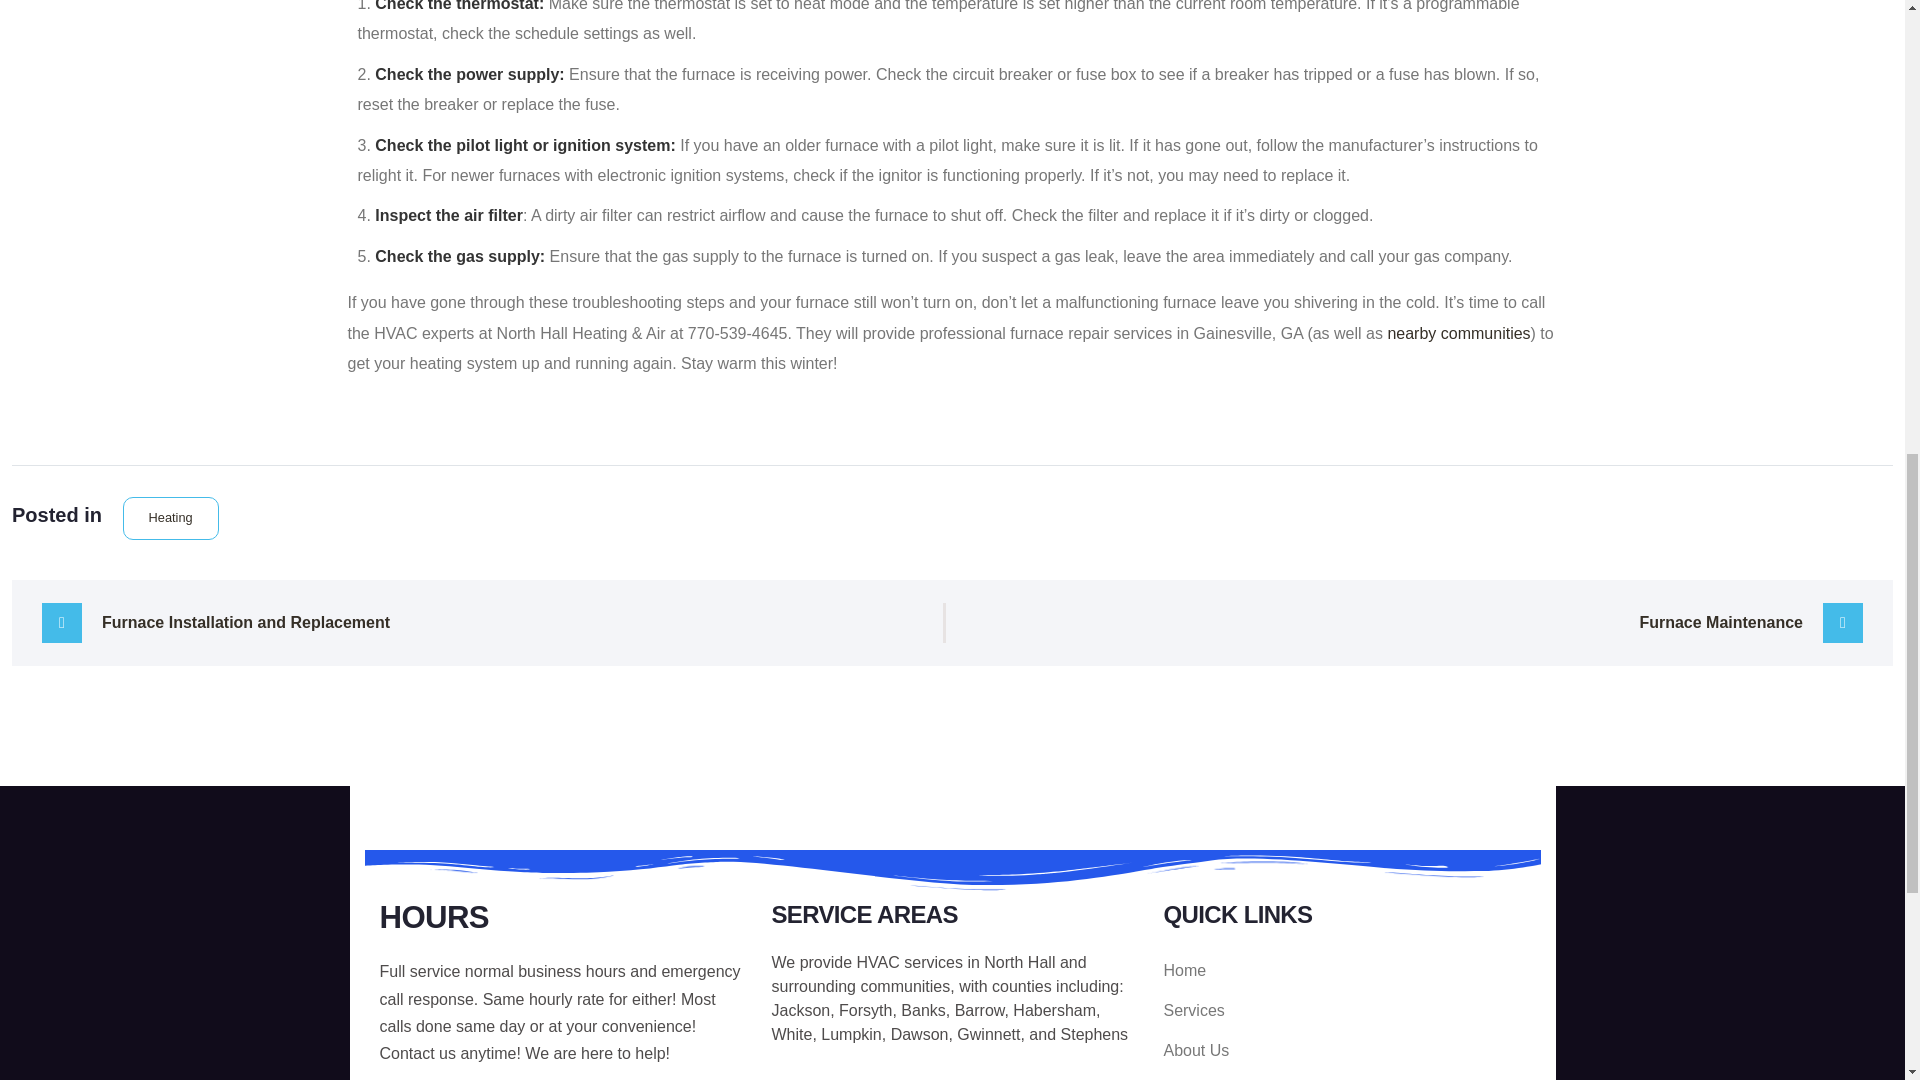  Describe the element at coordinates (905, 986) in the screenshot. I see `communities` at that location.